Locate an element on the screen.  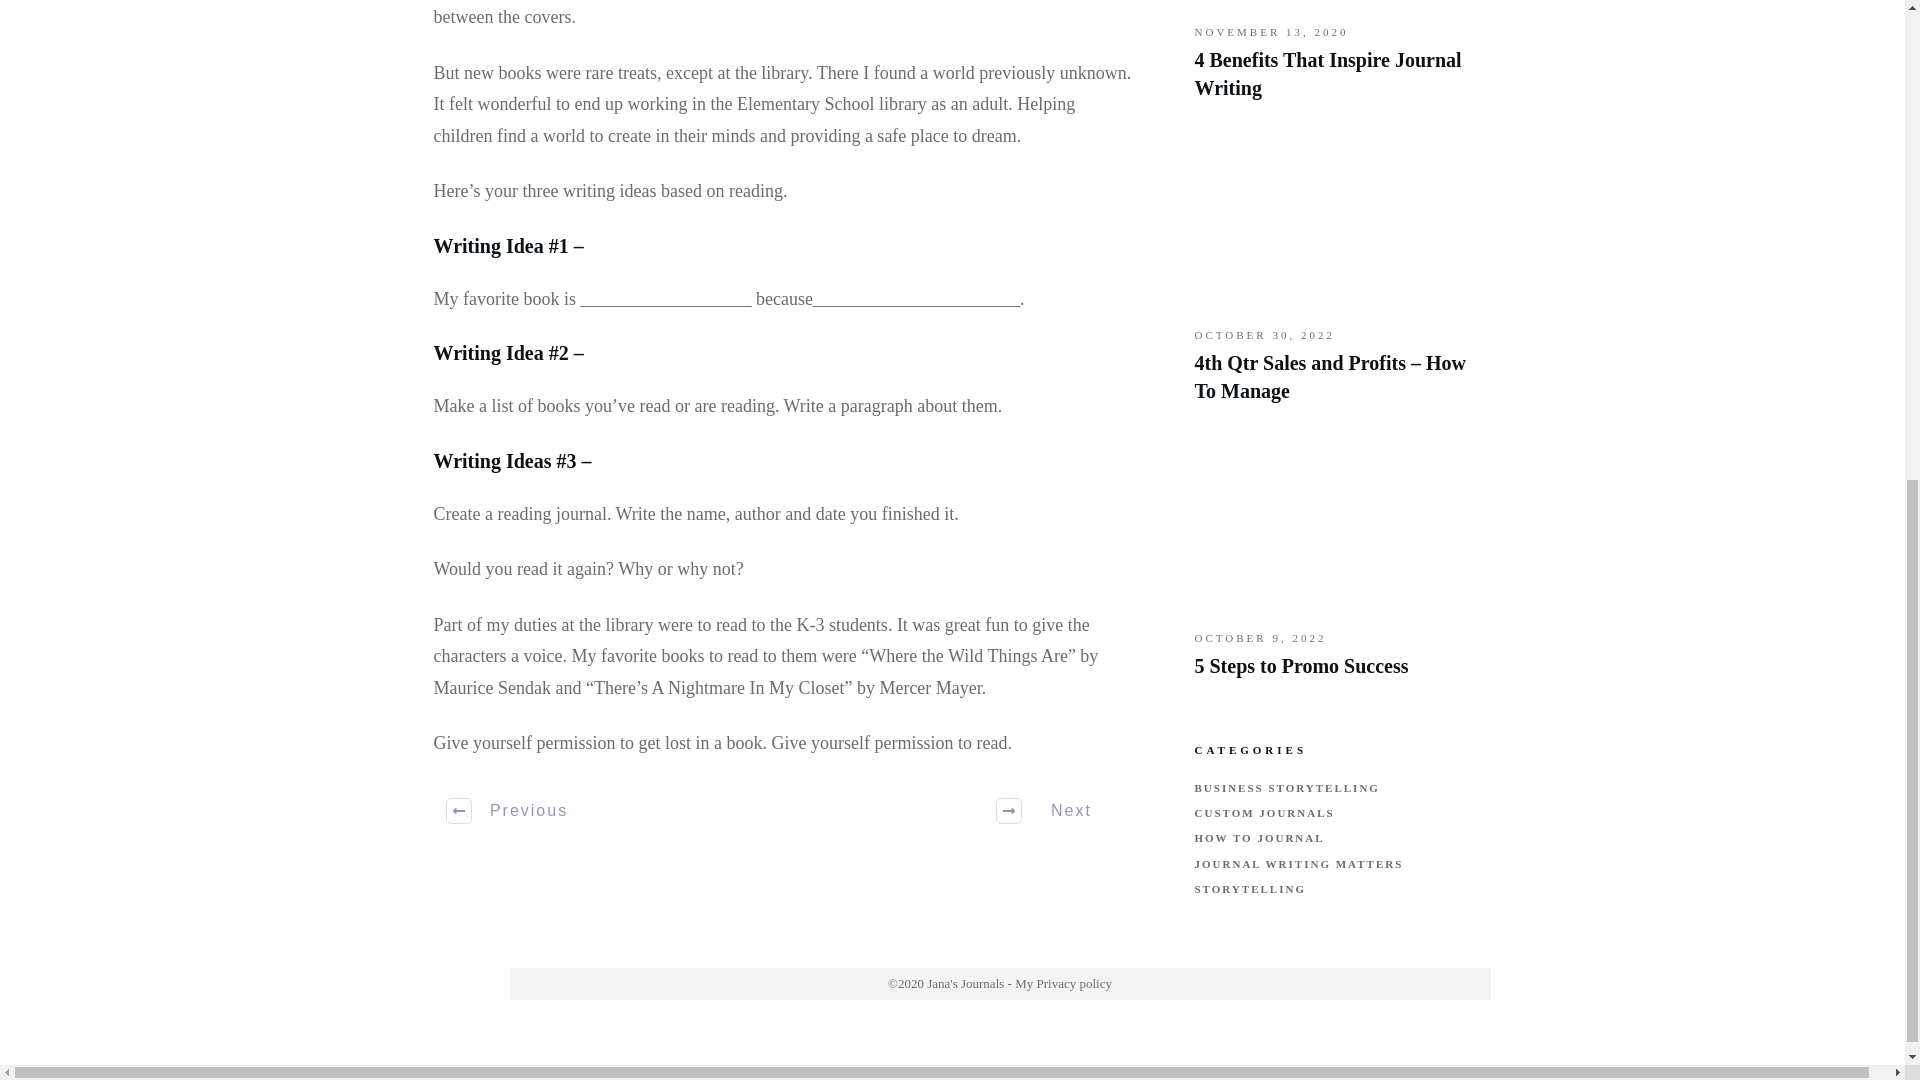
4 Benefits That Inspire Journal Writing is located at coordinates (1333, 61).